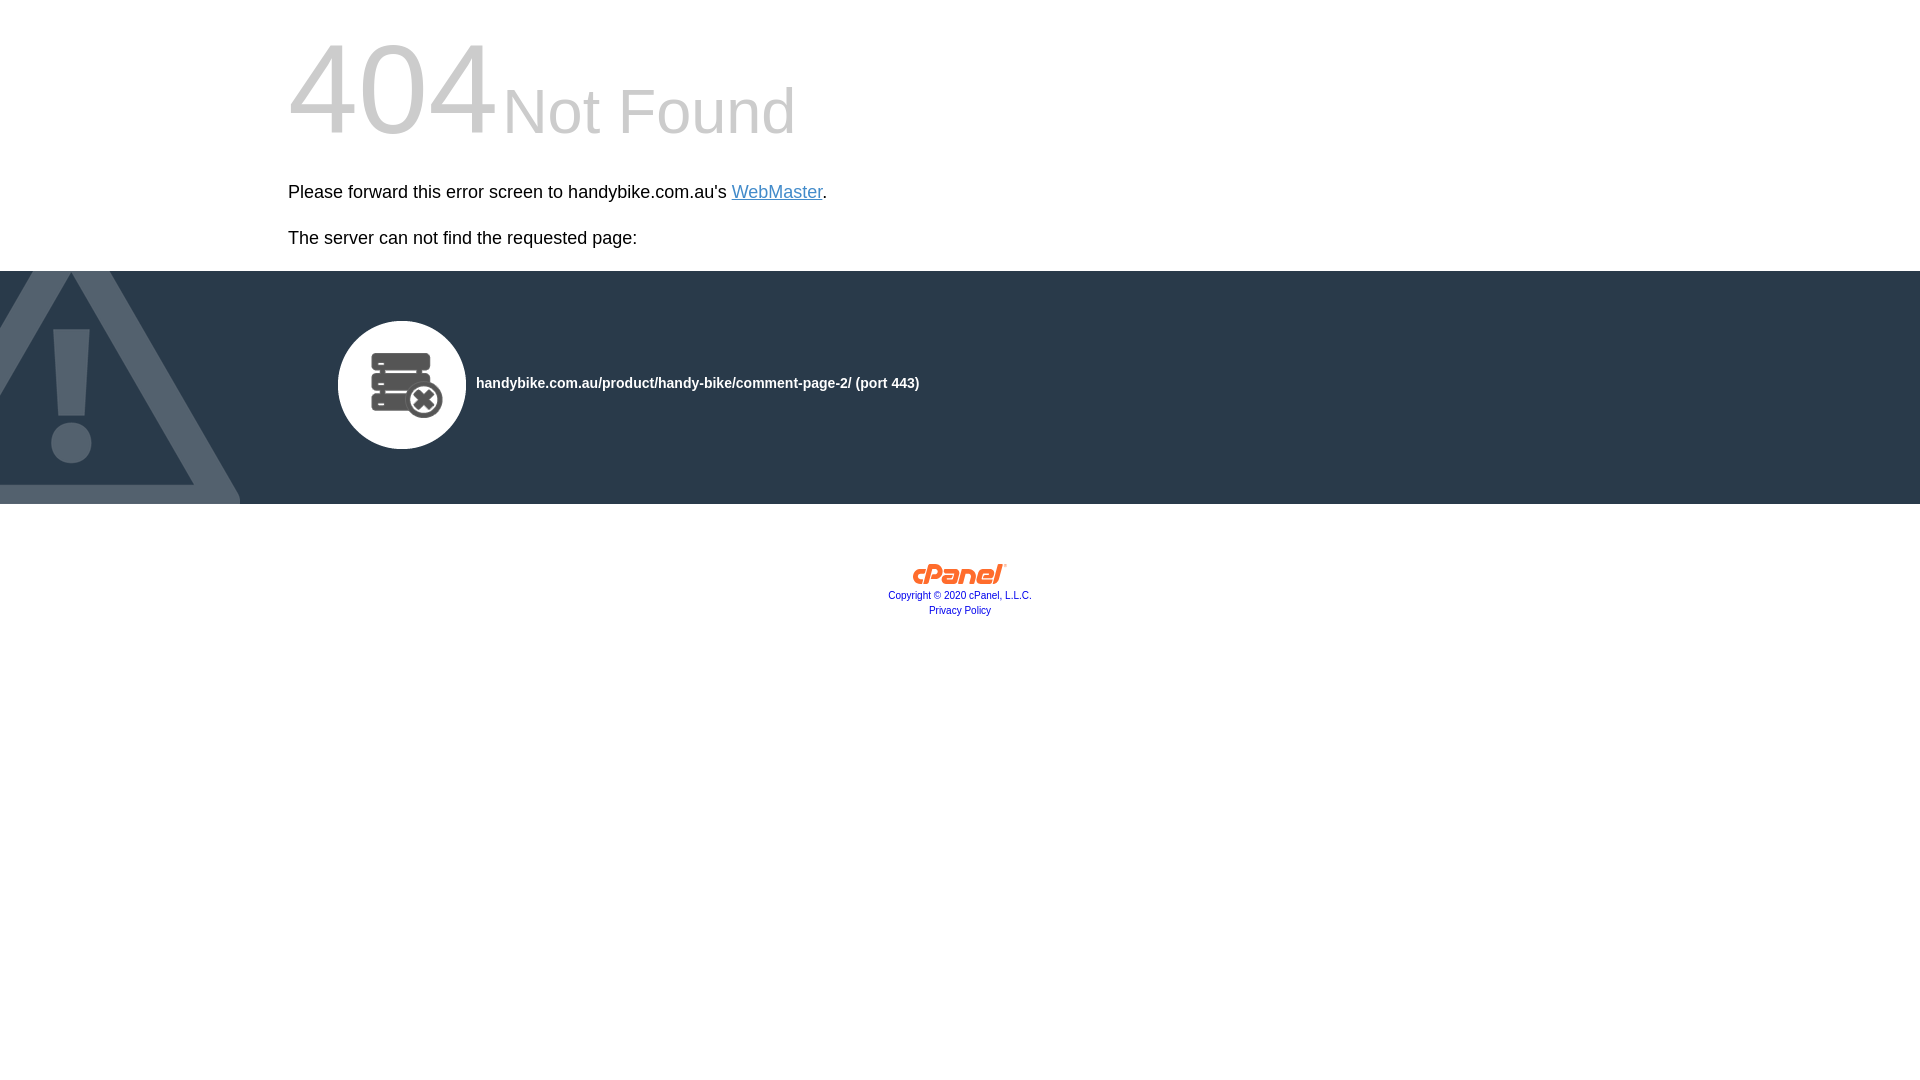 The width and height of the screenshot is (1920, 1080). I want to click on cPanel, Inc., so click(960, 579).